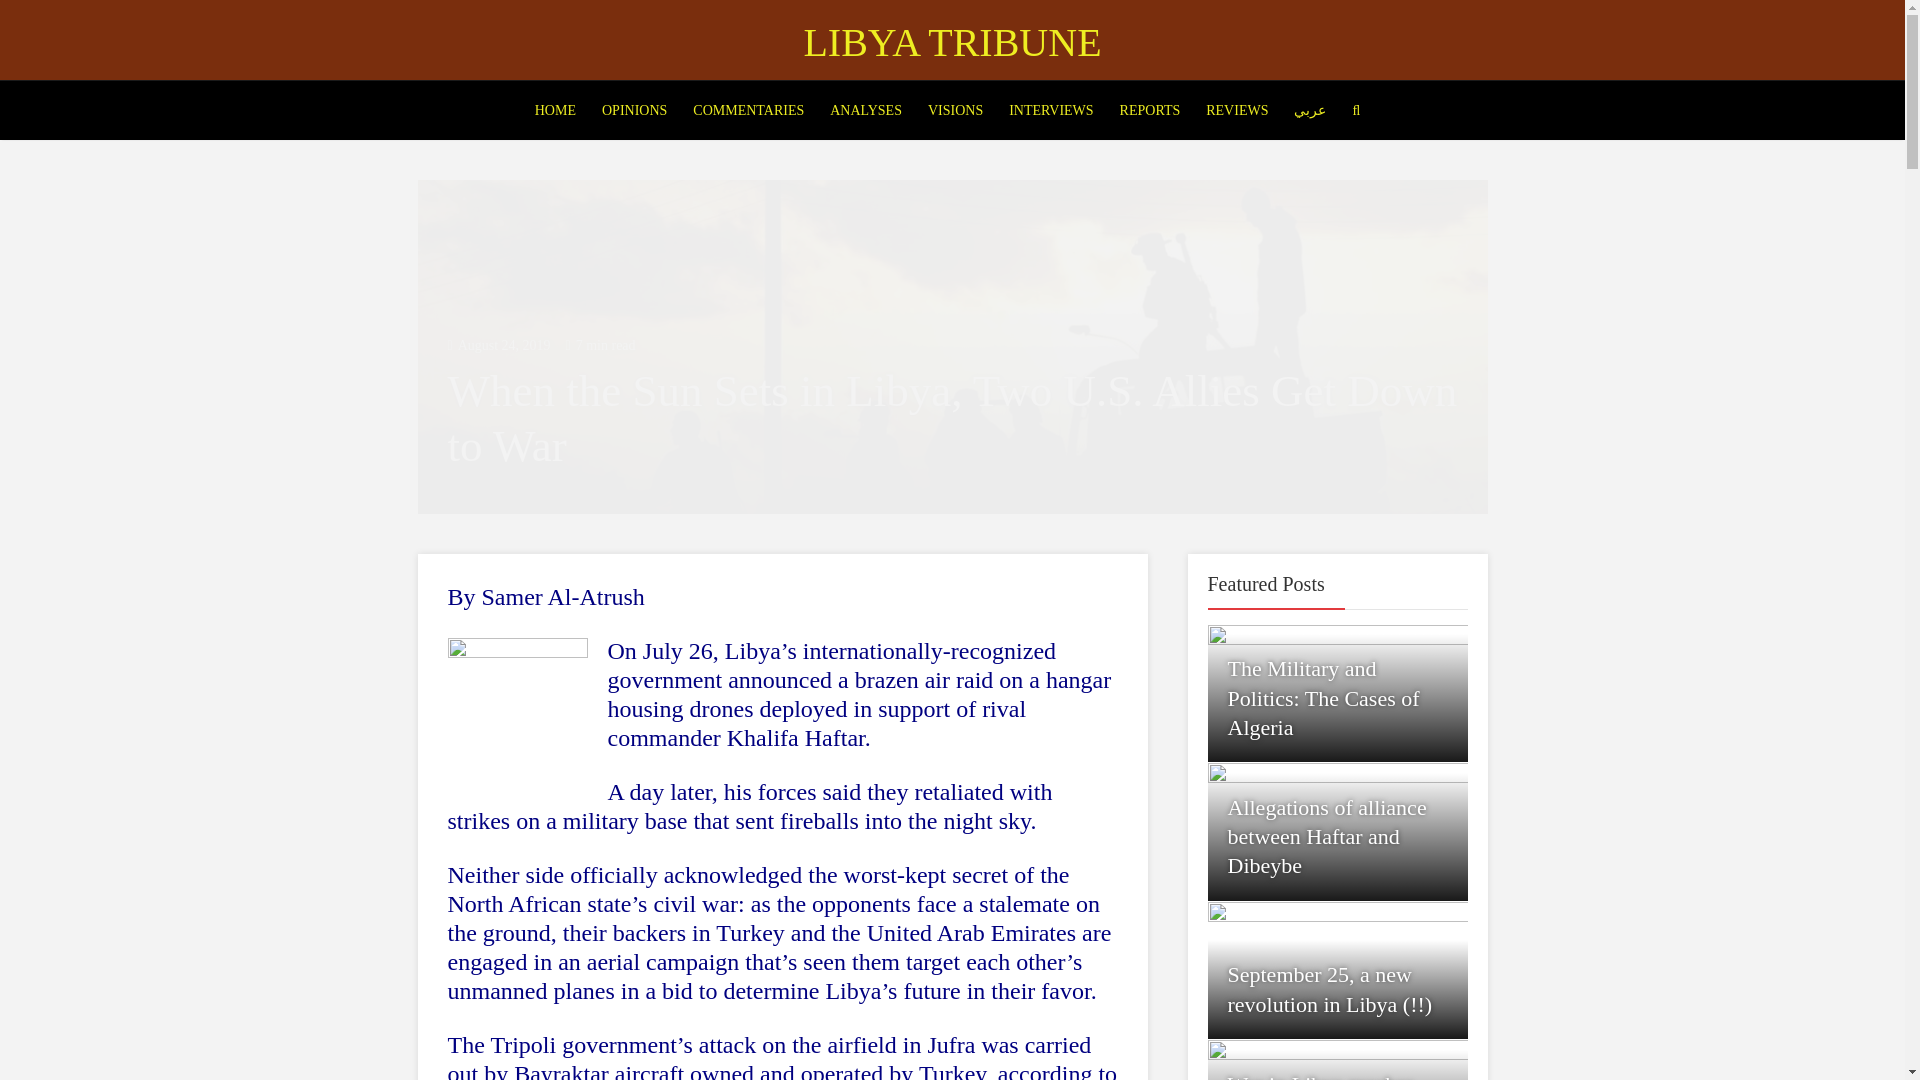  Describe the element at coordinates (748, 111) in the screenshot. I see `COMMENTARIES` at that location.